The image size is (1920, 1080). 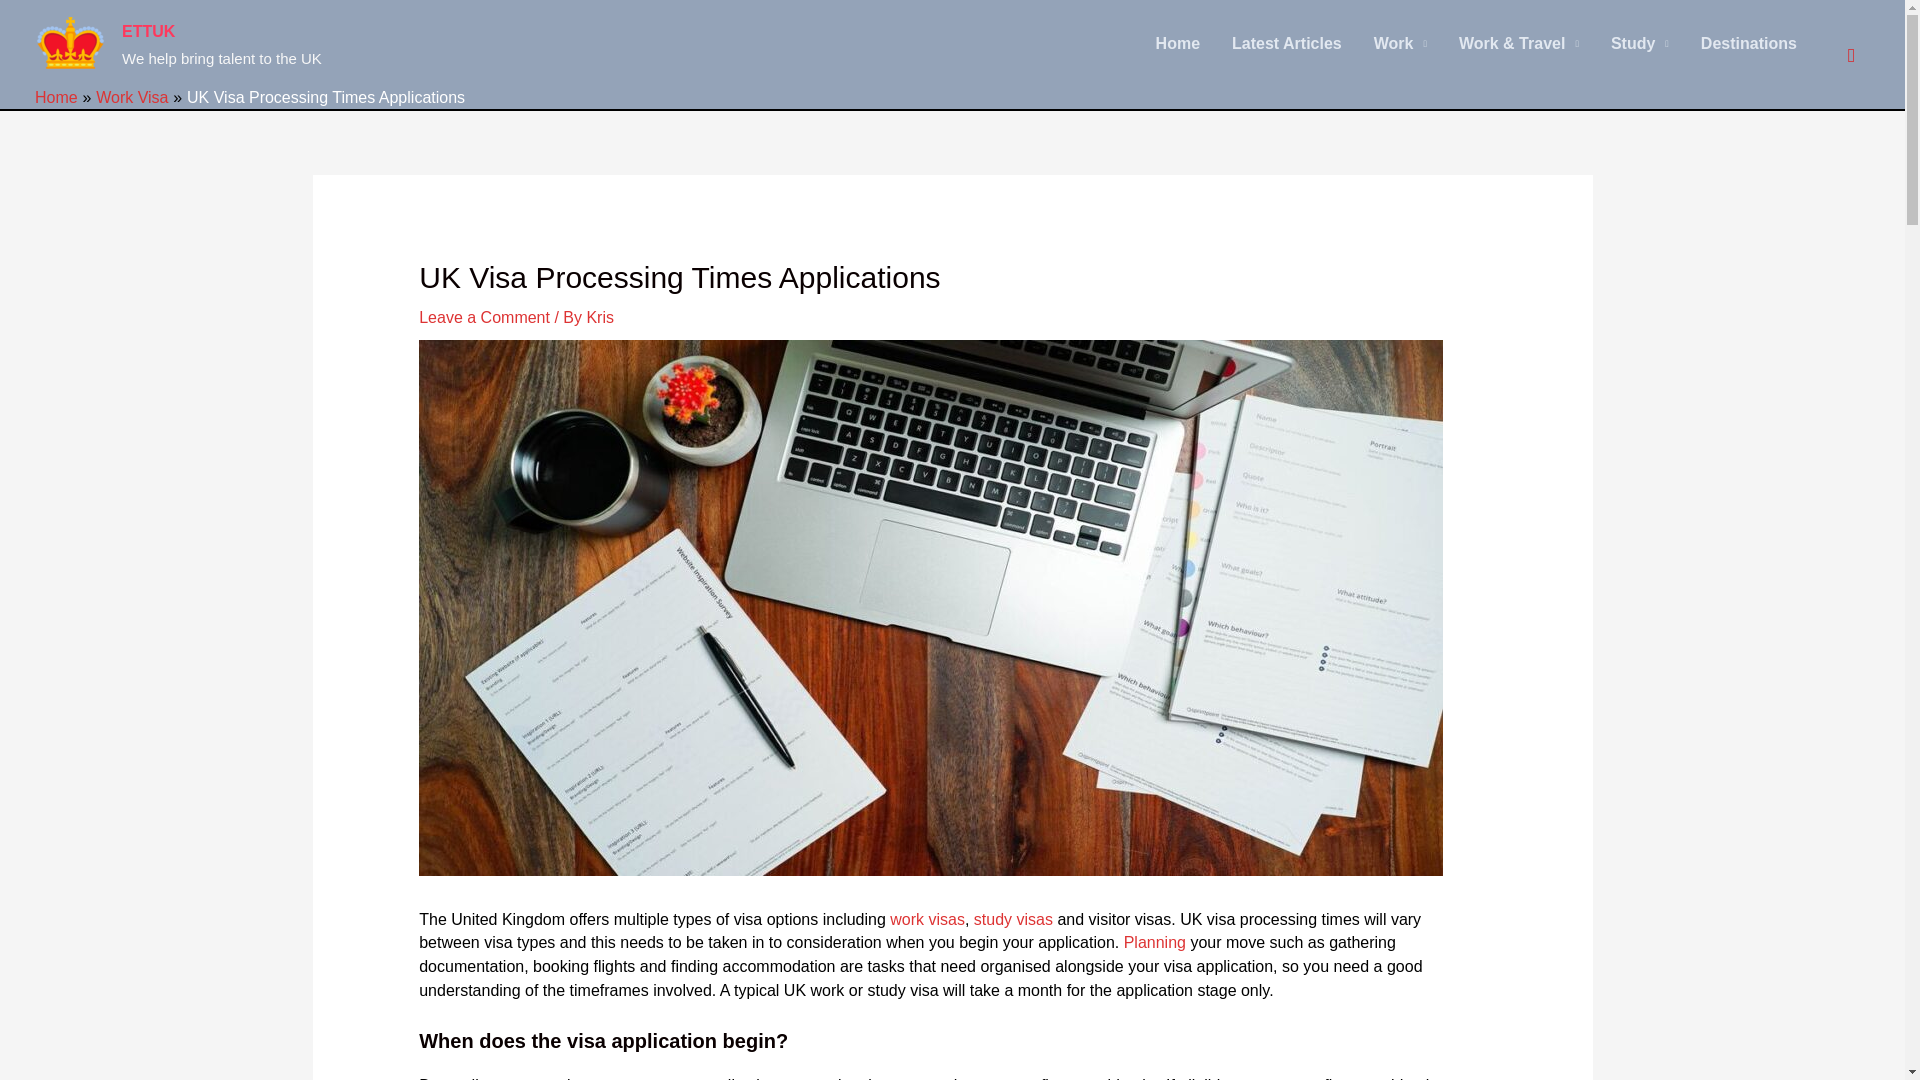 What do you see at coordinates (148, 30) in the screenshot?
I see `ETTUK` at bounding box center [148, 30].